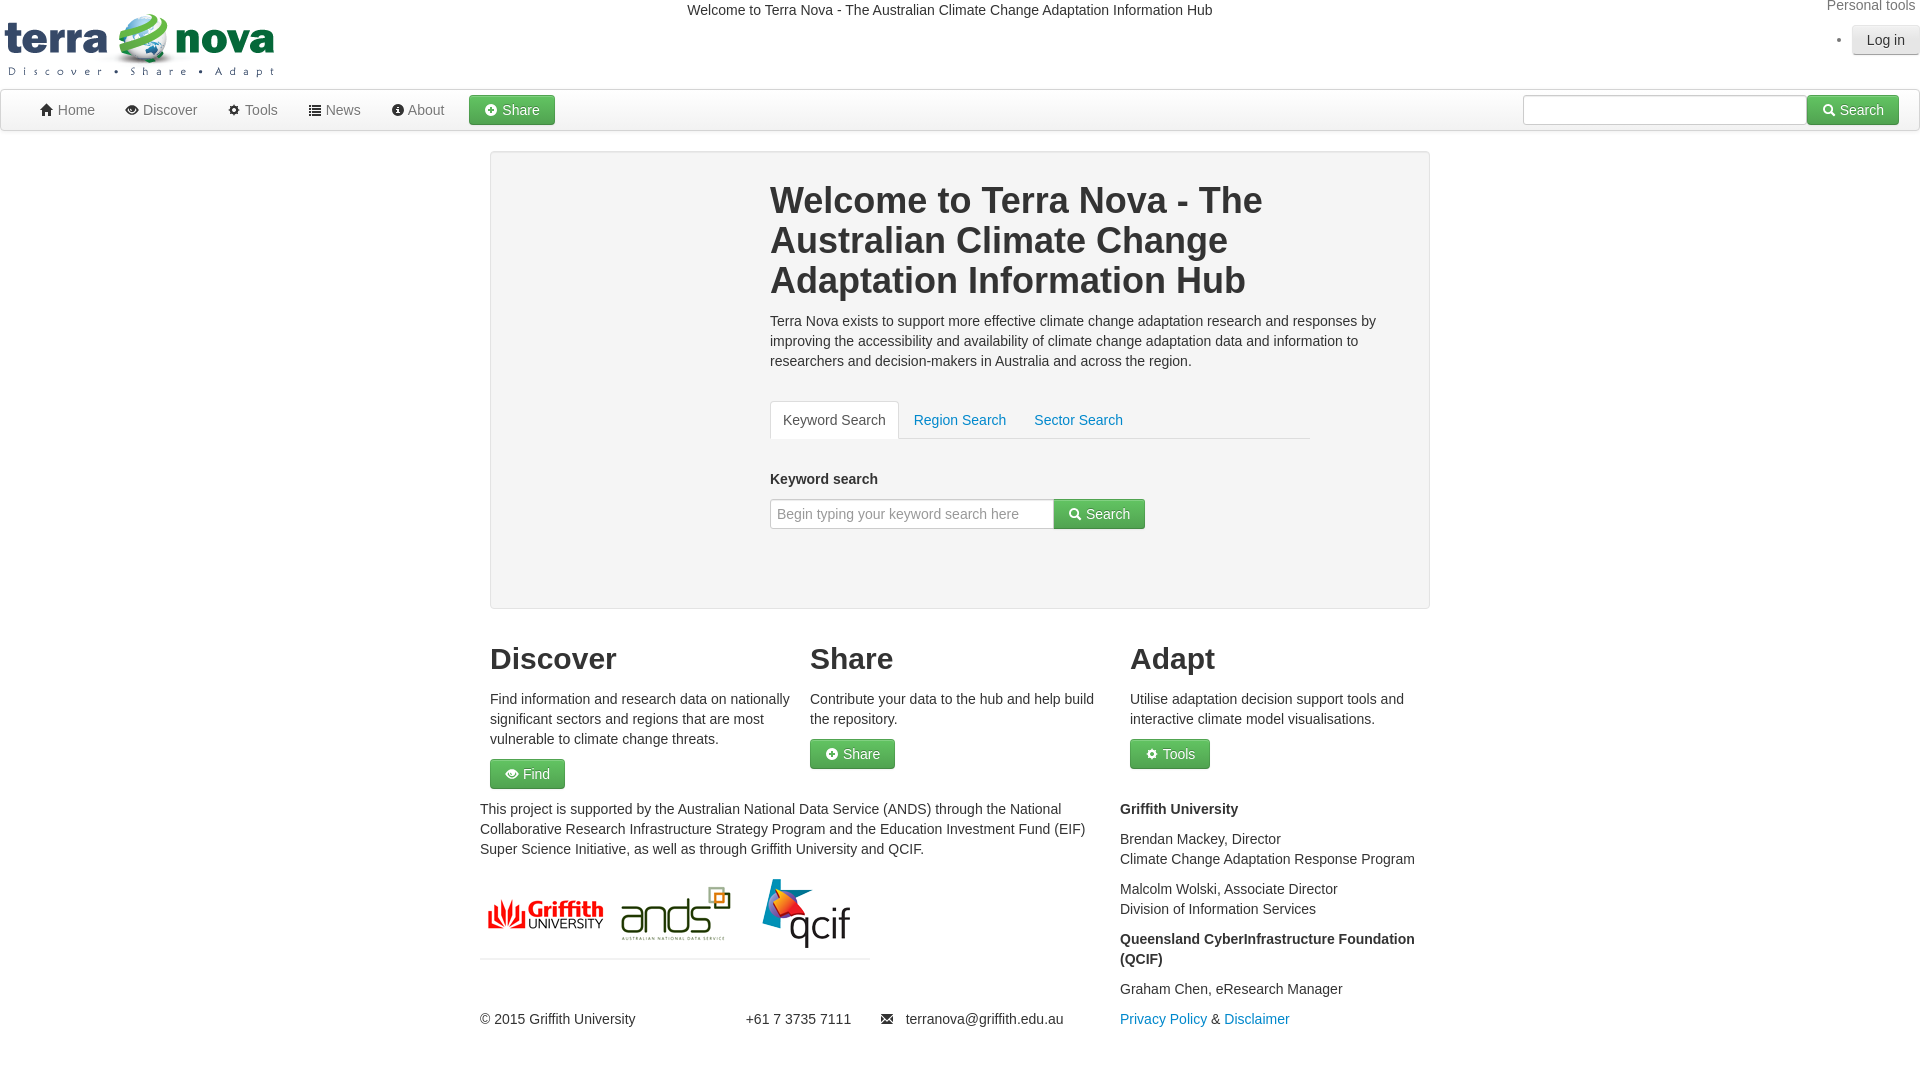 This screenshot has height=1080, width=1920. Describe the element at coordinates (418, 110) in the screenshot. I see `About` at that location.